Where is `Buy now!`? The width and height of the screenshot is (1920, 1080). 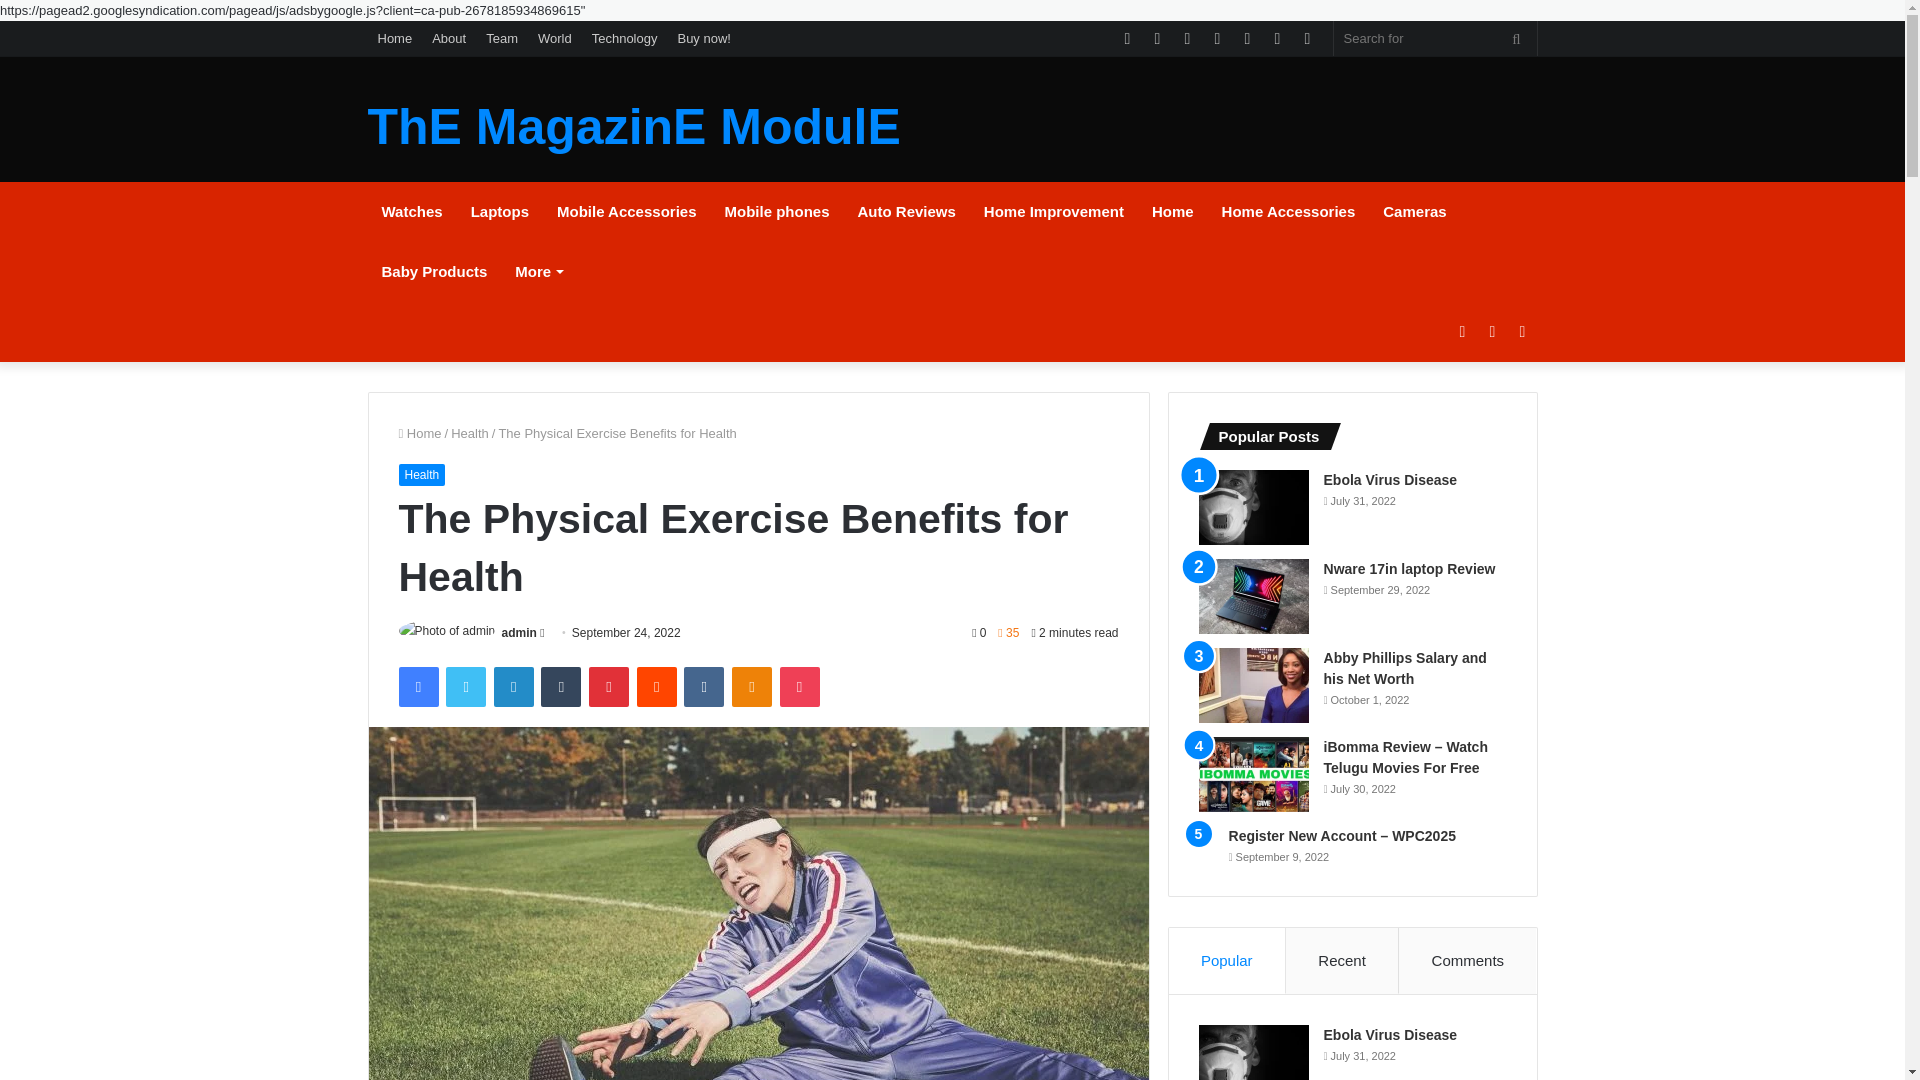 Buy now! is located at coordinates (702, 38).